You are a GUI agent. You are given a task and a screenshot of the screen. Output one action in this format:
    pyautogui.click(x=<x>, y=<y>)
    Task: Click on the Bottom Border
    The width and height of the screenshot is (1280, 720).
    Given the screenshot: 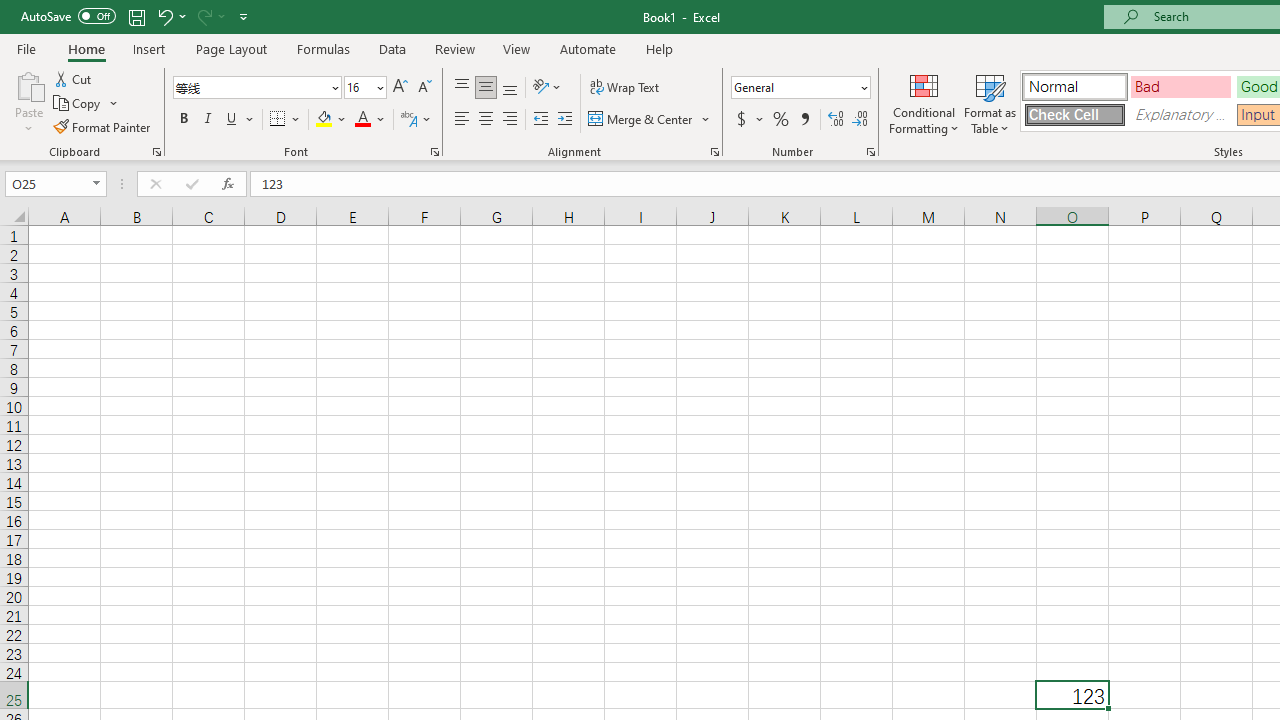 What is the action you would take?
    pyautogui.click(x=278, y=120)
    